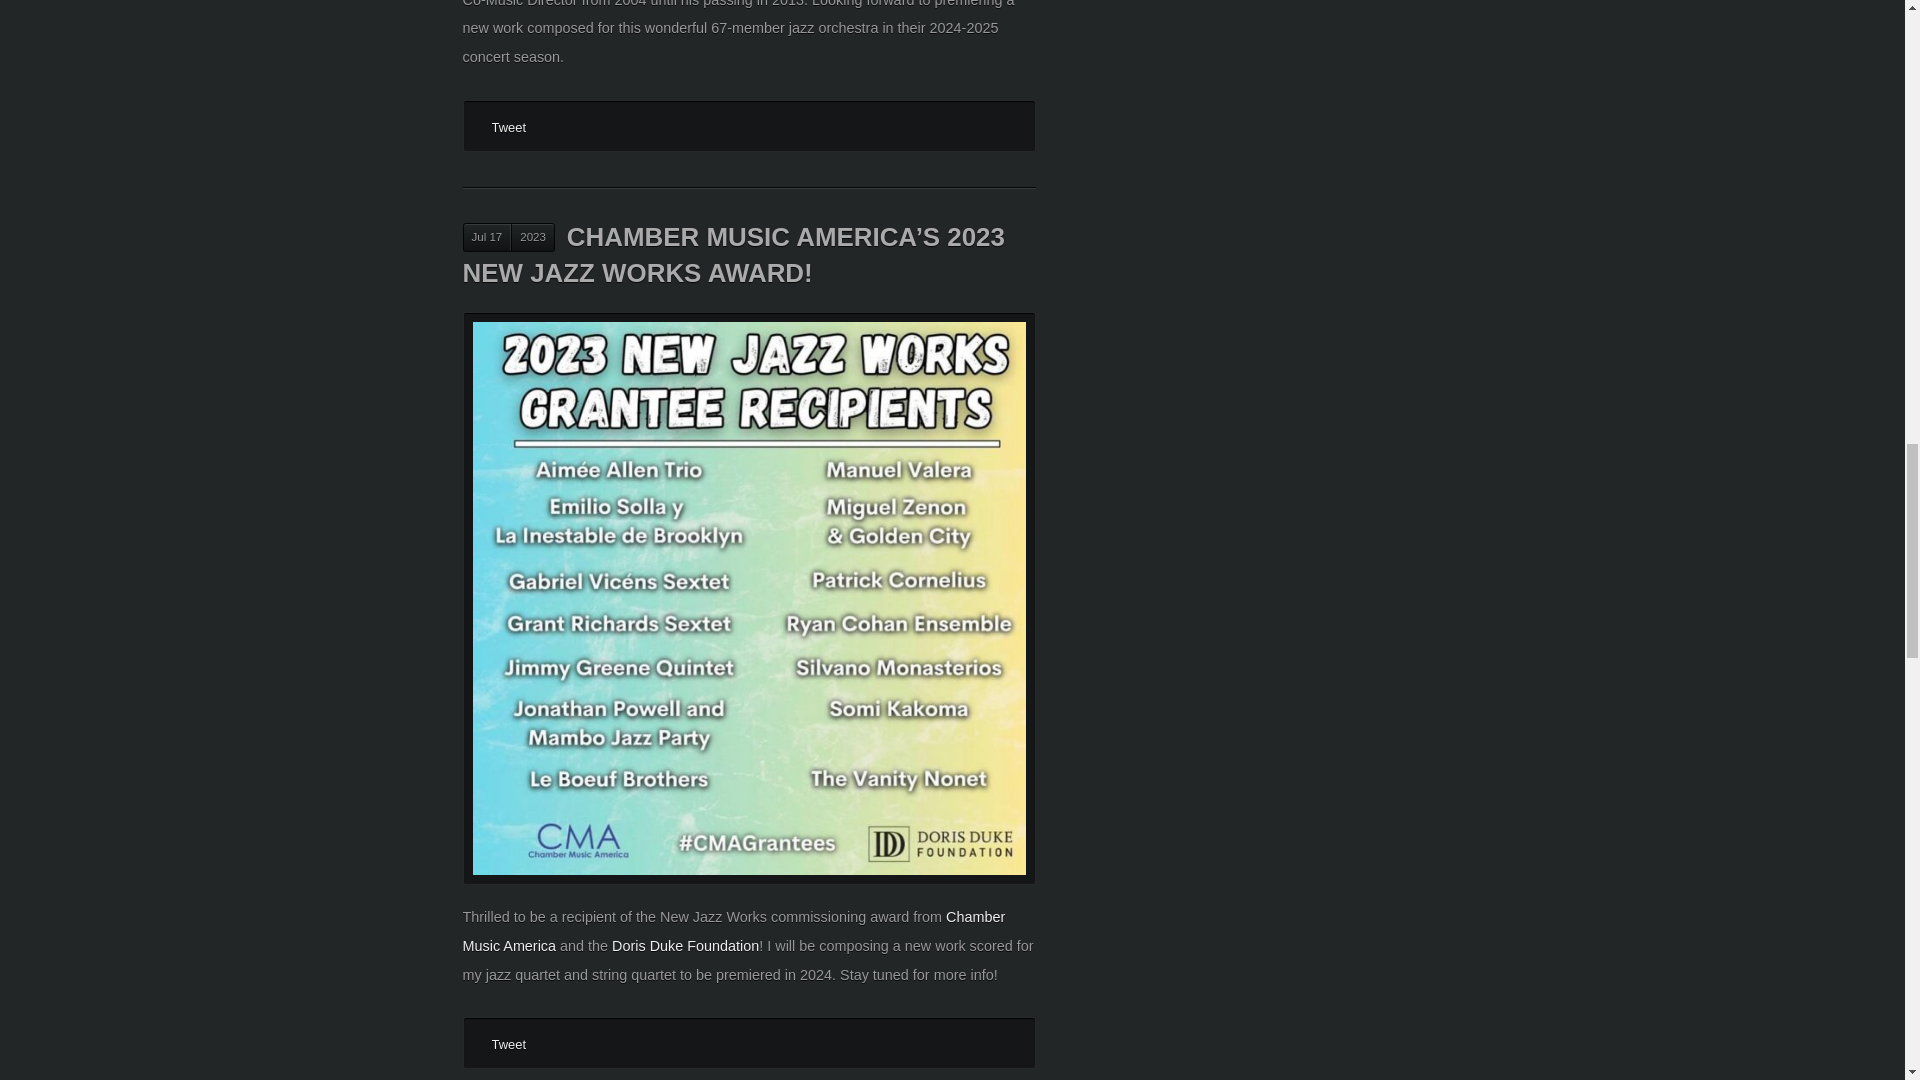 The image size is (1920, 1080). I want to click on Chamber Music America, so click(733, 931).